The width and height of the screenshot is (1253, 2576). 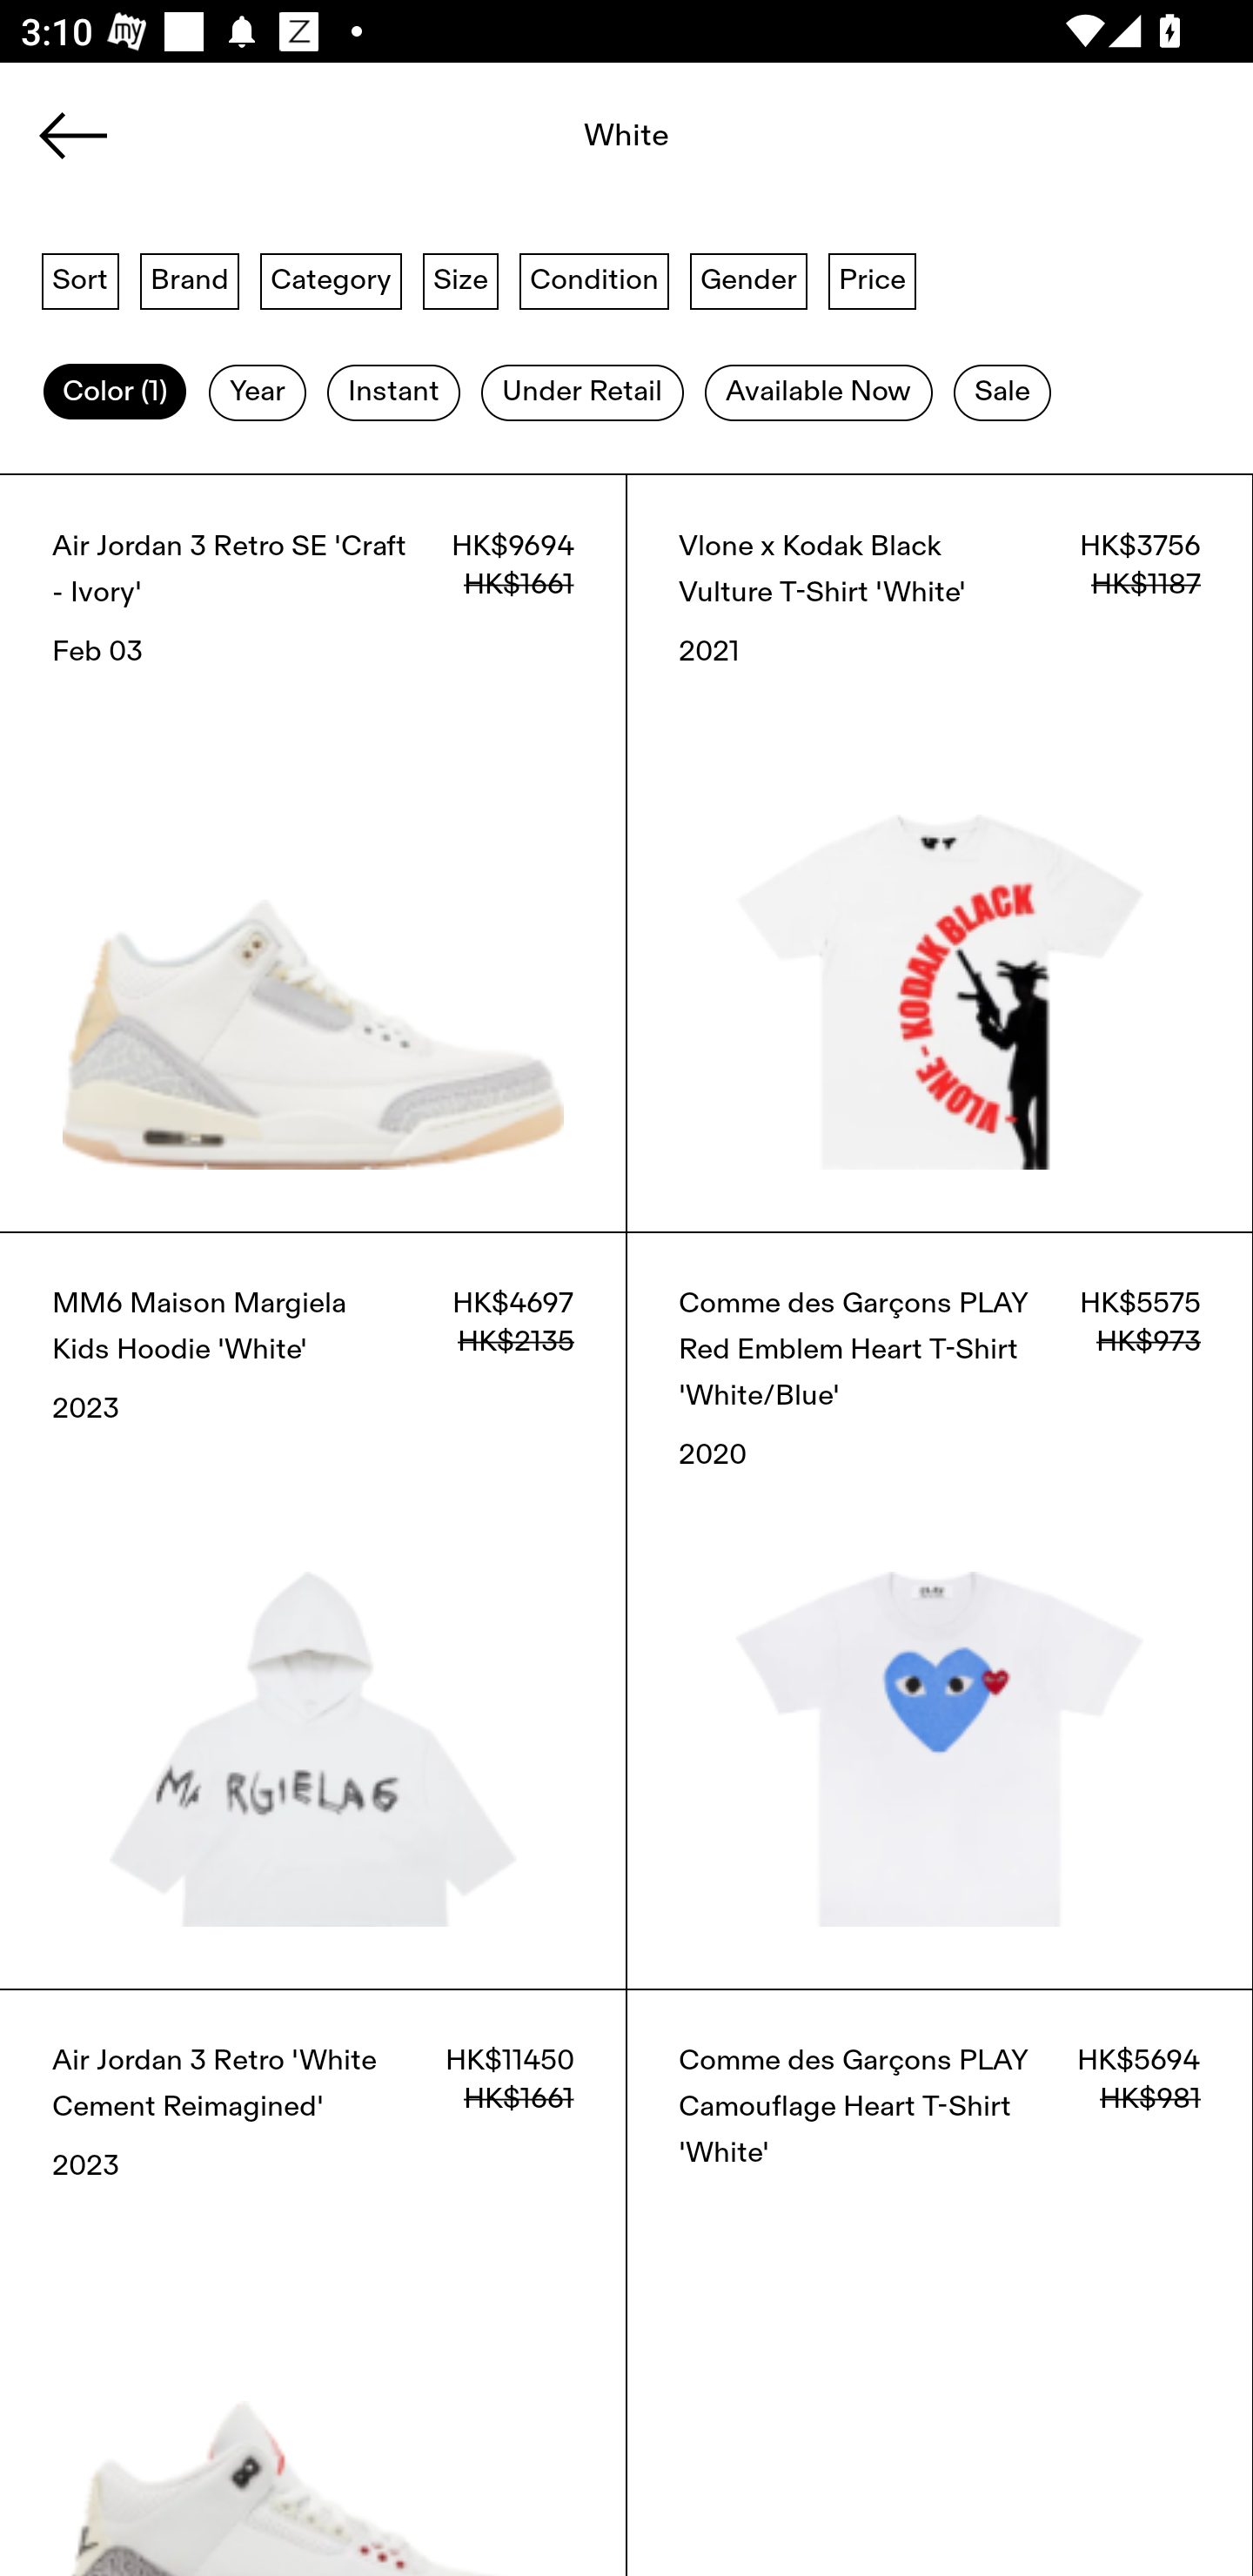 I want to click on Sale, so click(x=1002, y=392).